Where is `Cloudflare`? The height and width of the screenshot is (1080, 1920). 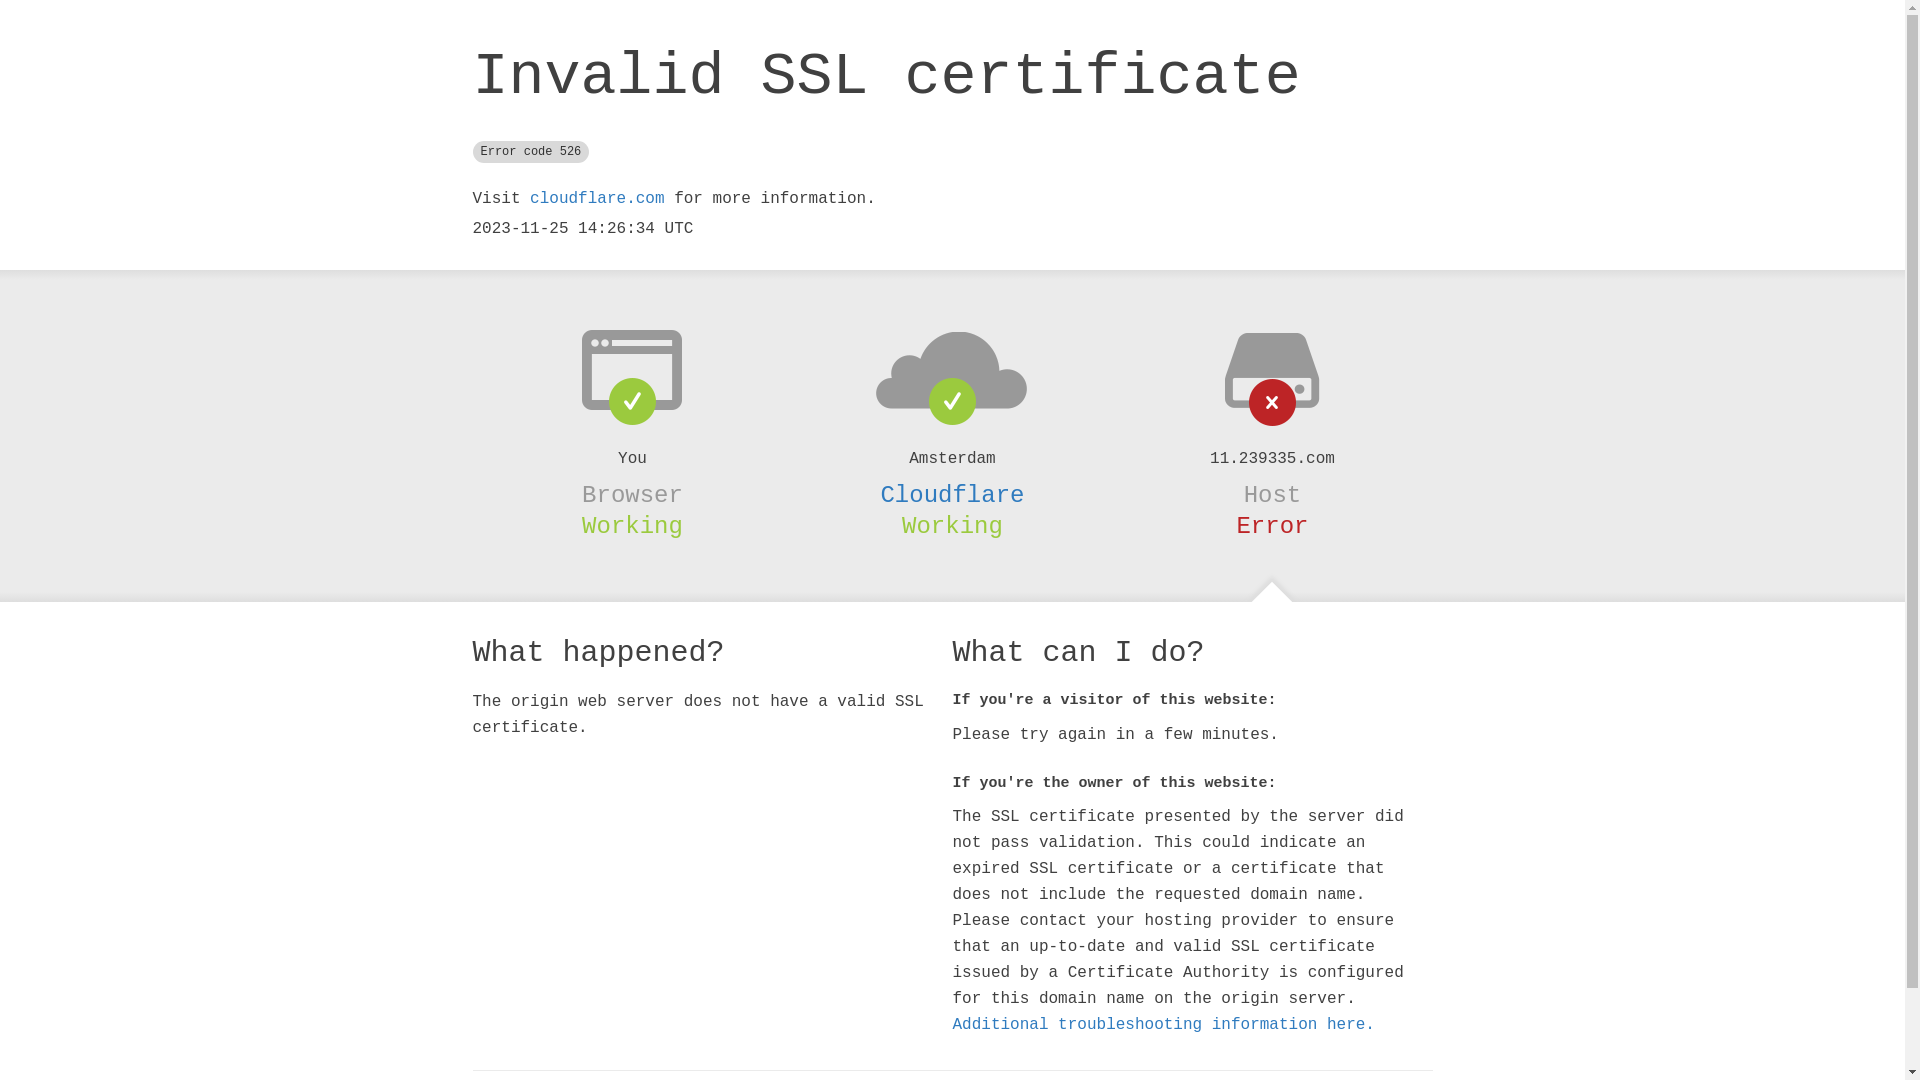
Cloudflare is located at coordinates (952, 495).